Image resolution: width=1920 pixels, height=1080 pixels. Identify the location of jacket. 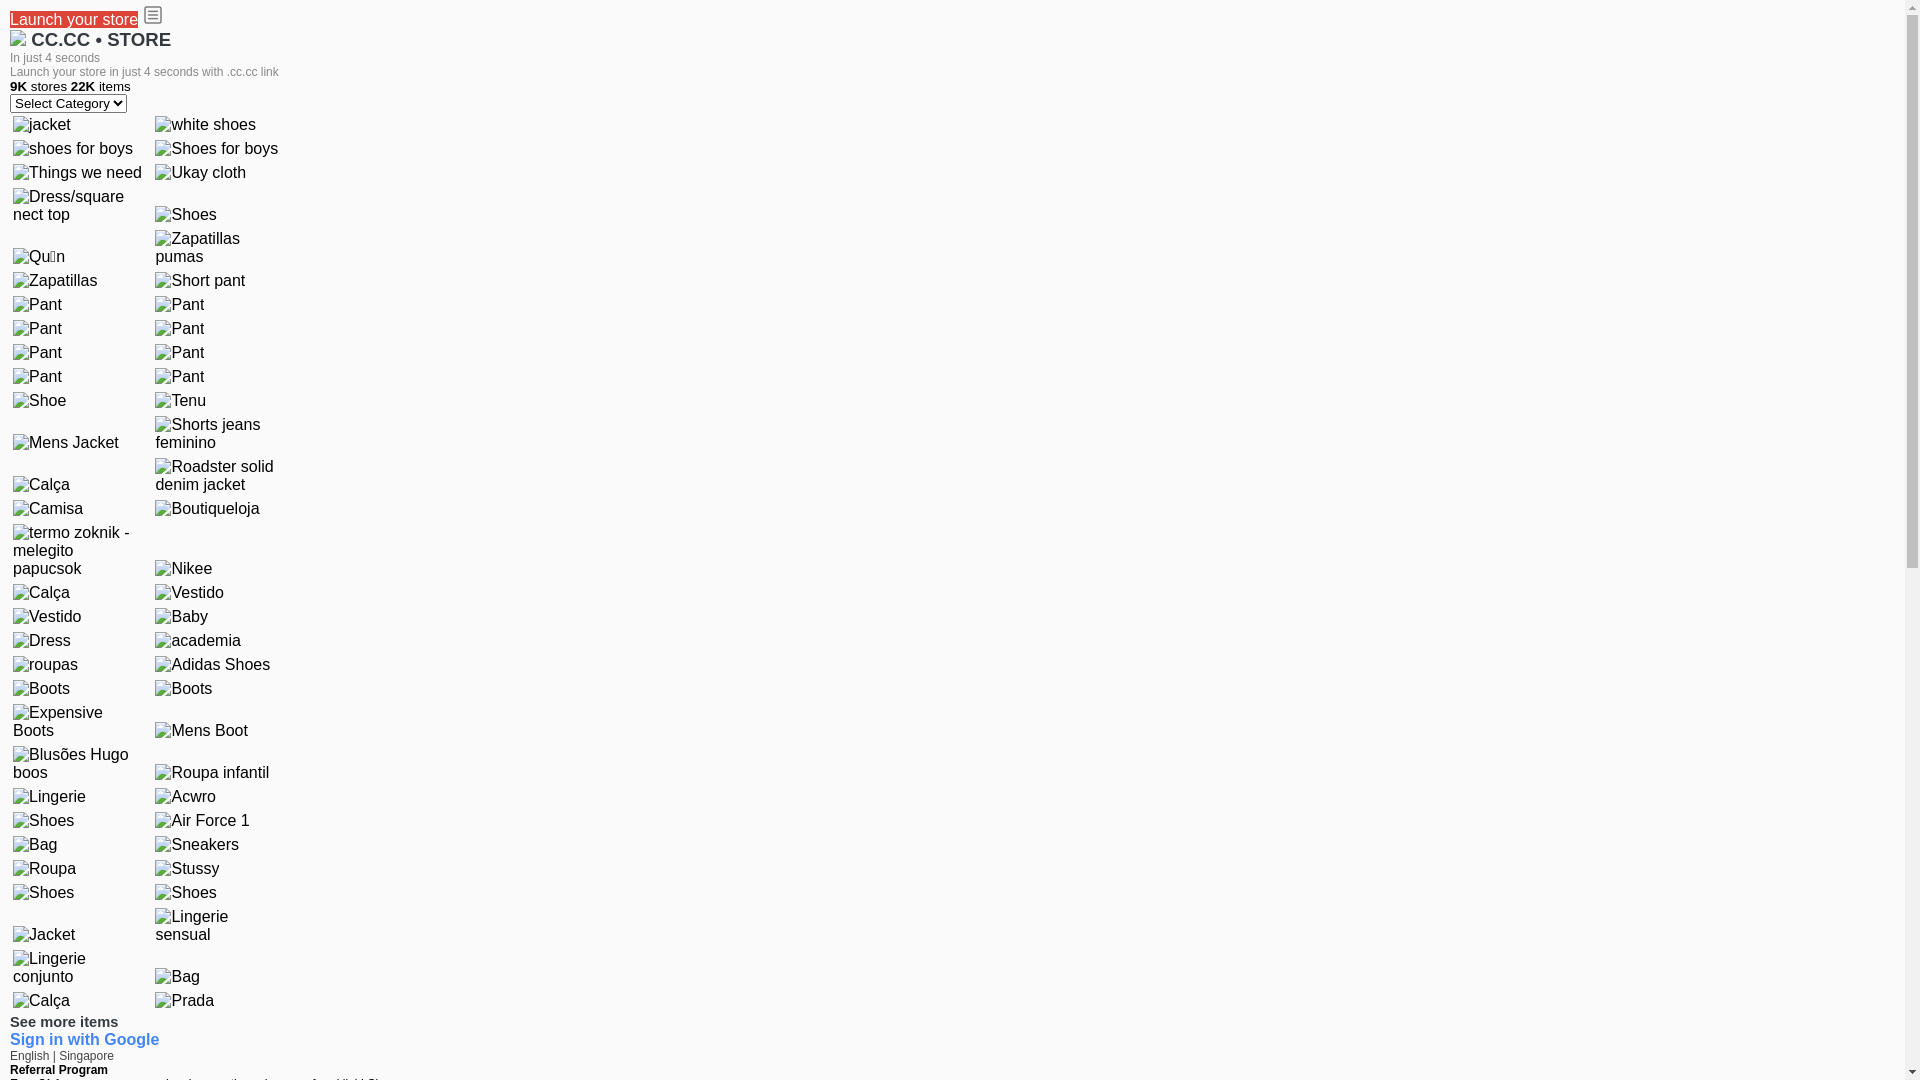
(42, 125).